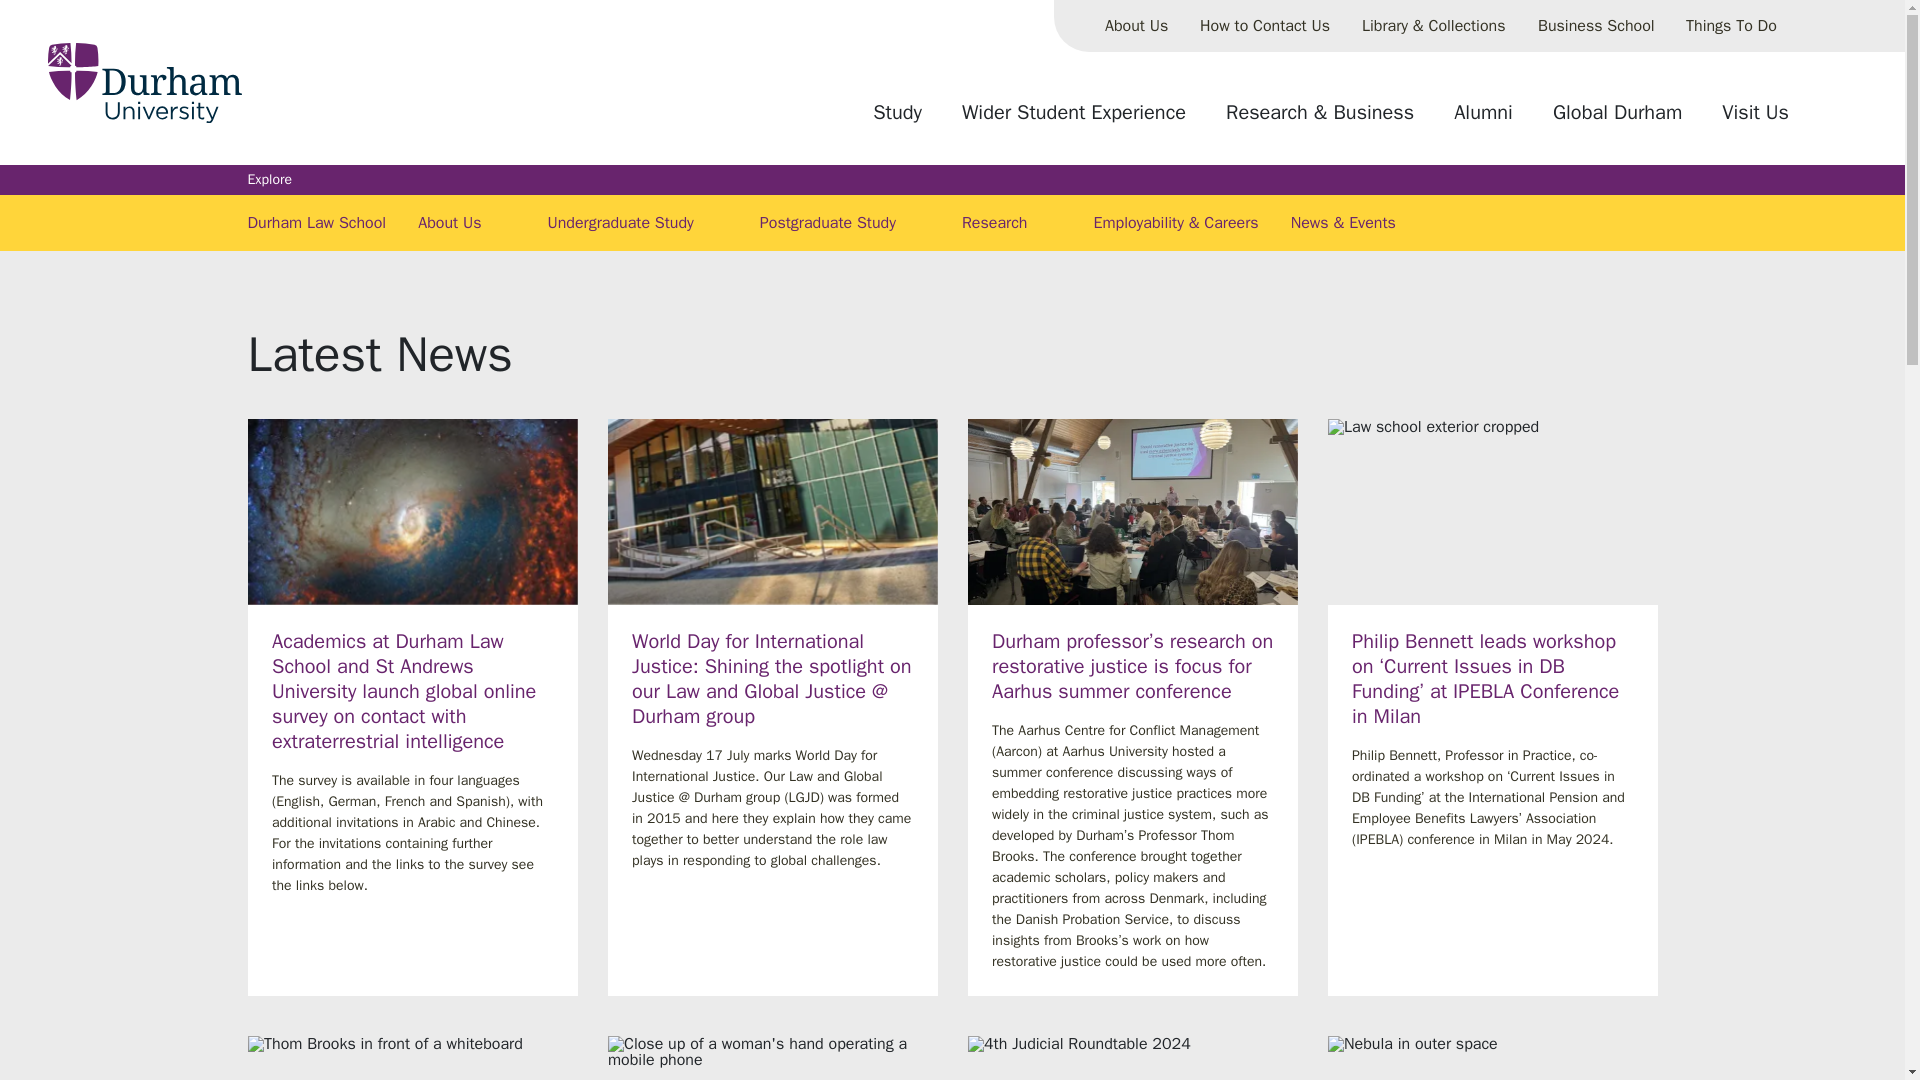 This screenshot has height=1080, width=1920. Describe the element at coordinates (1617, 120) in the screenshot. I see `Global Durham` at that location.